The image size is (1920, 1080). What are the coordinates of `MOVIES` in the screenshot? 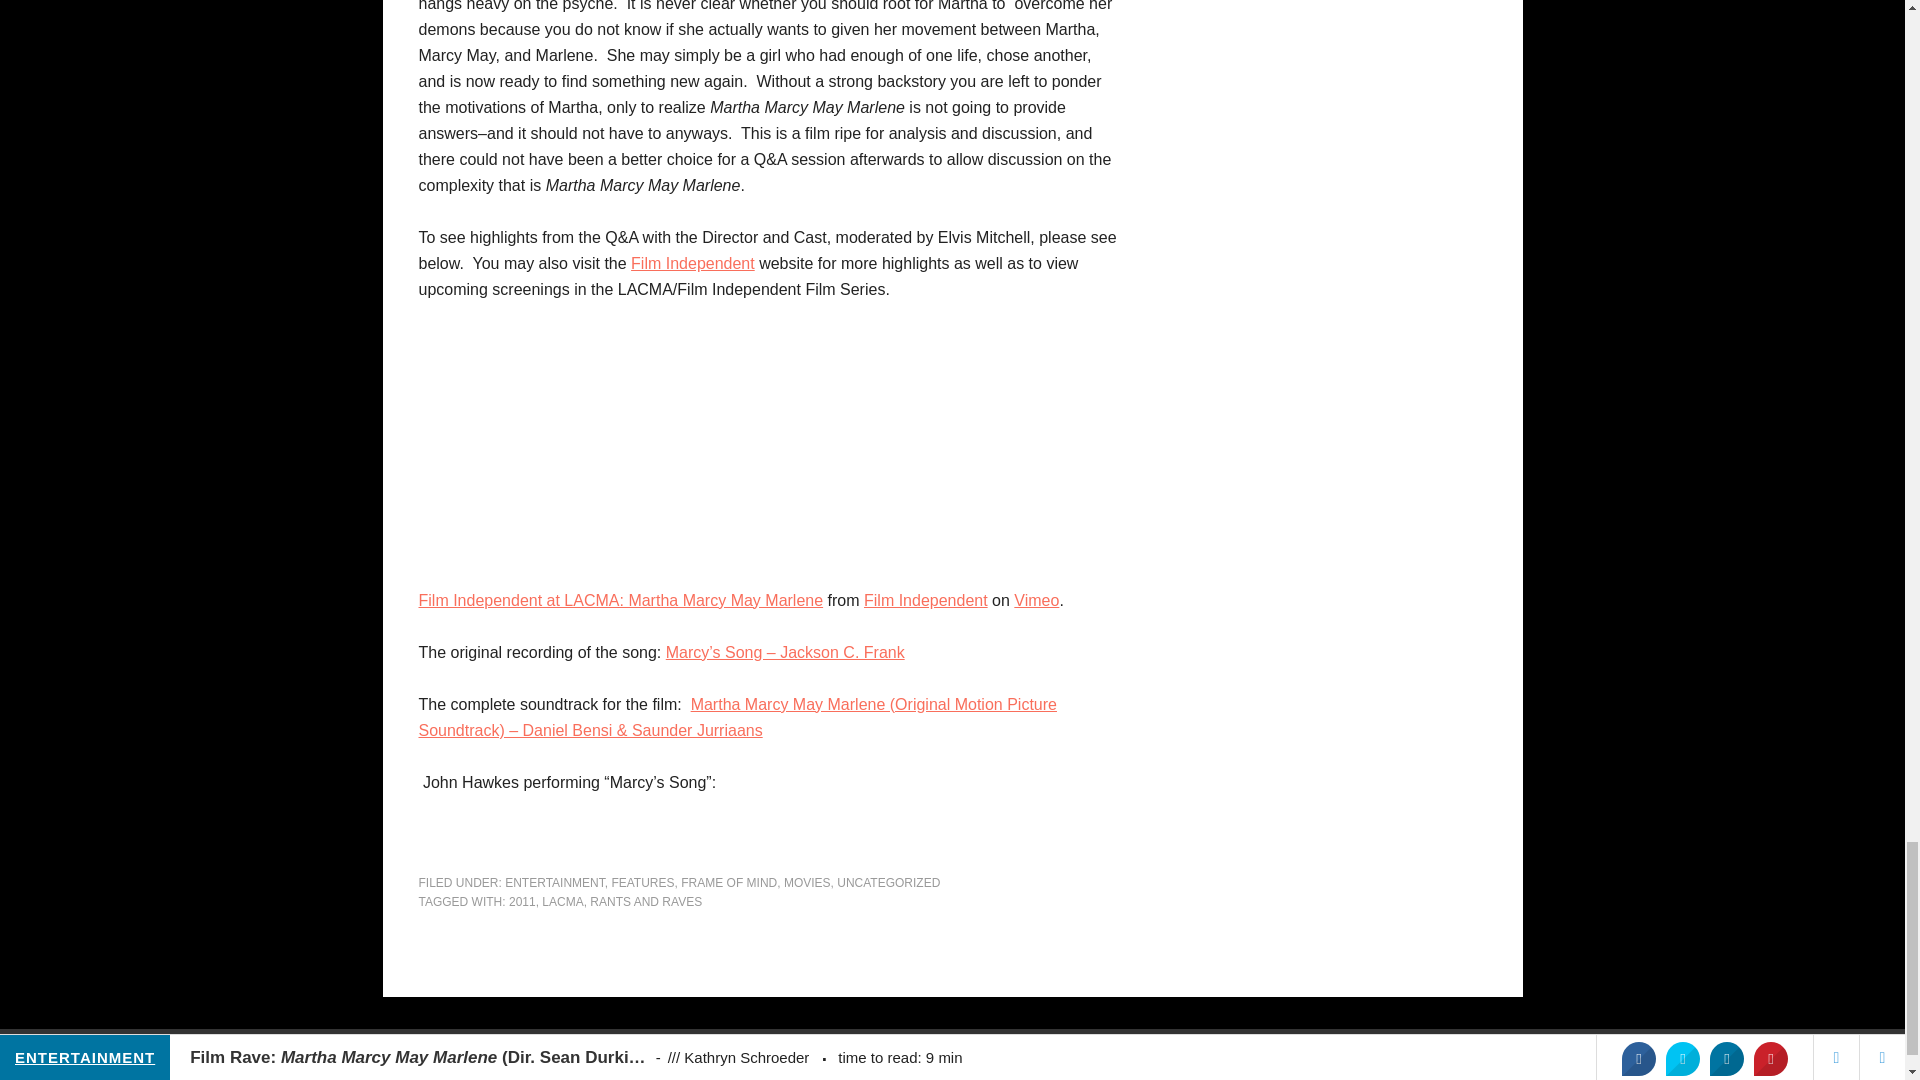 It's located at (807, 882).